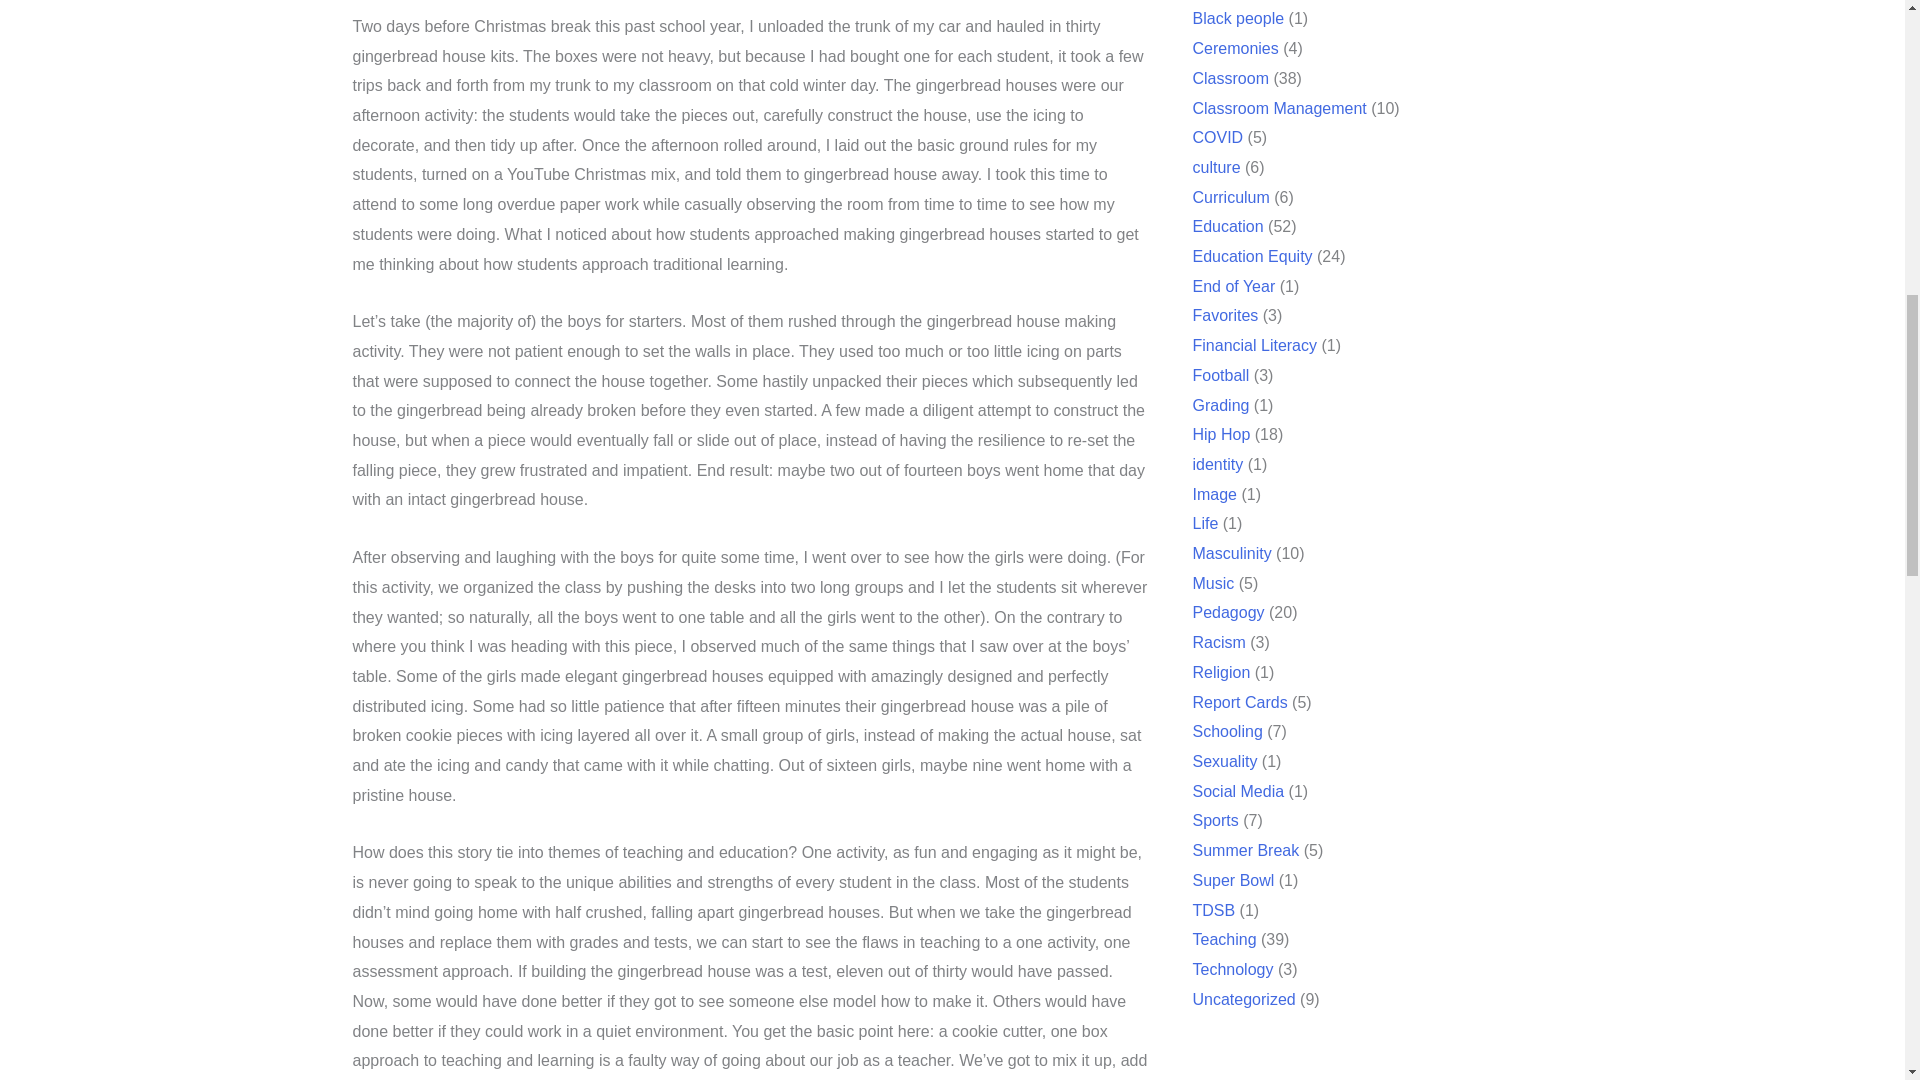 The width and height of the screenshot is (1920, 1080). Describe the element at coordinates (1240, 136) in the screenshot. I see `COVID` at that location.